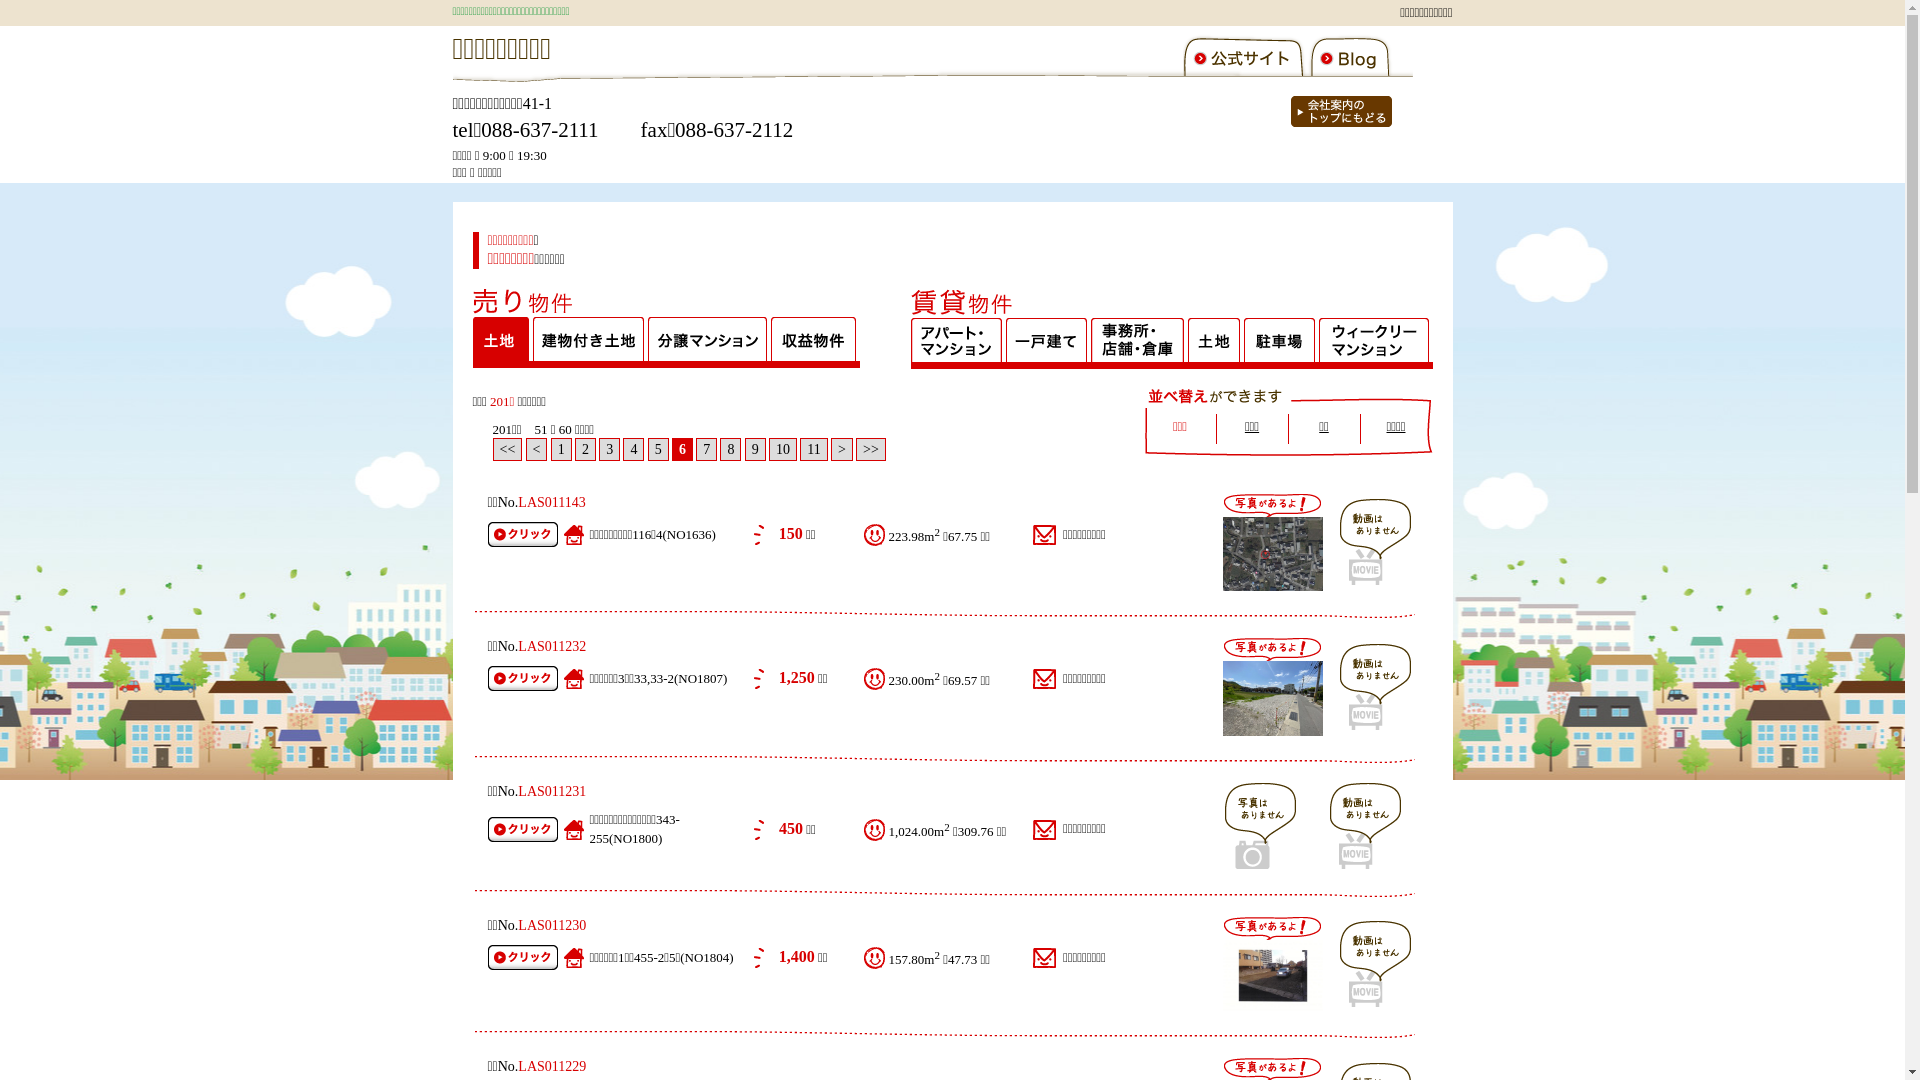 The width and height of the screenshot is (1920, 1080). I want to click on 8, so click(730, 450).